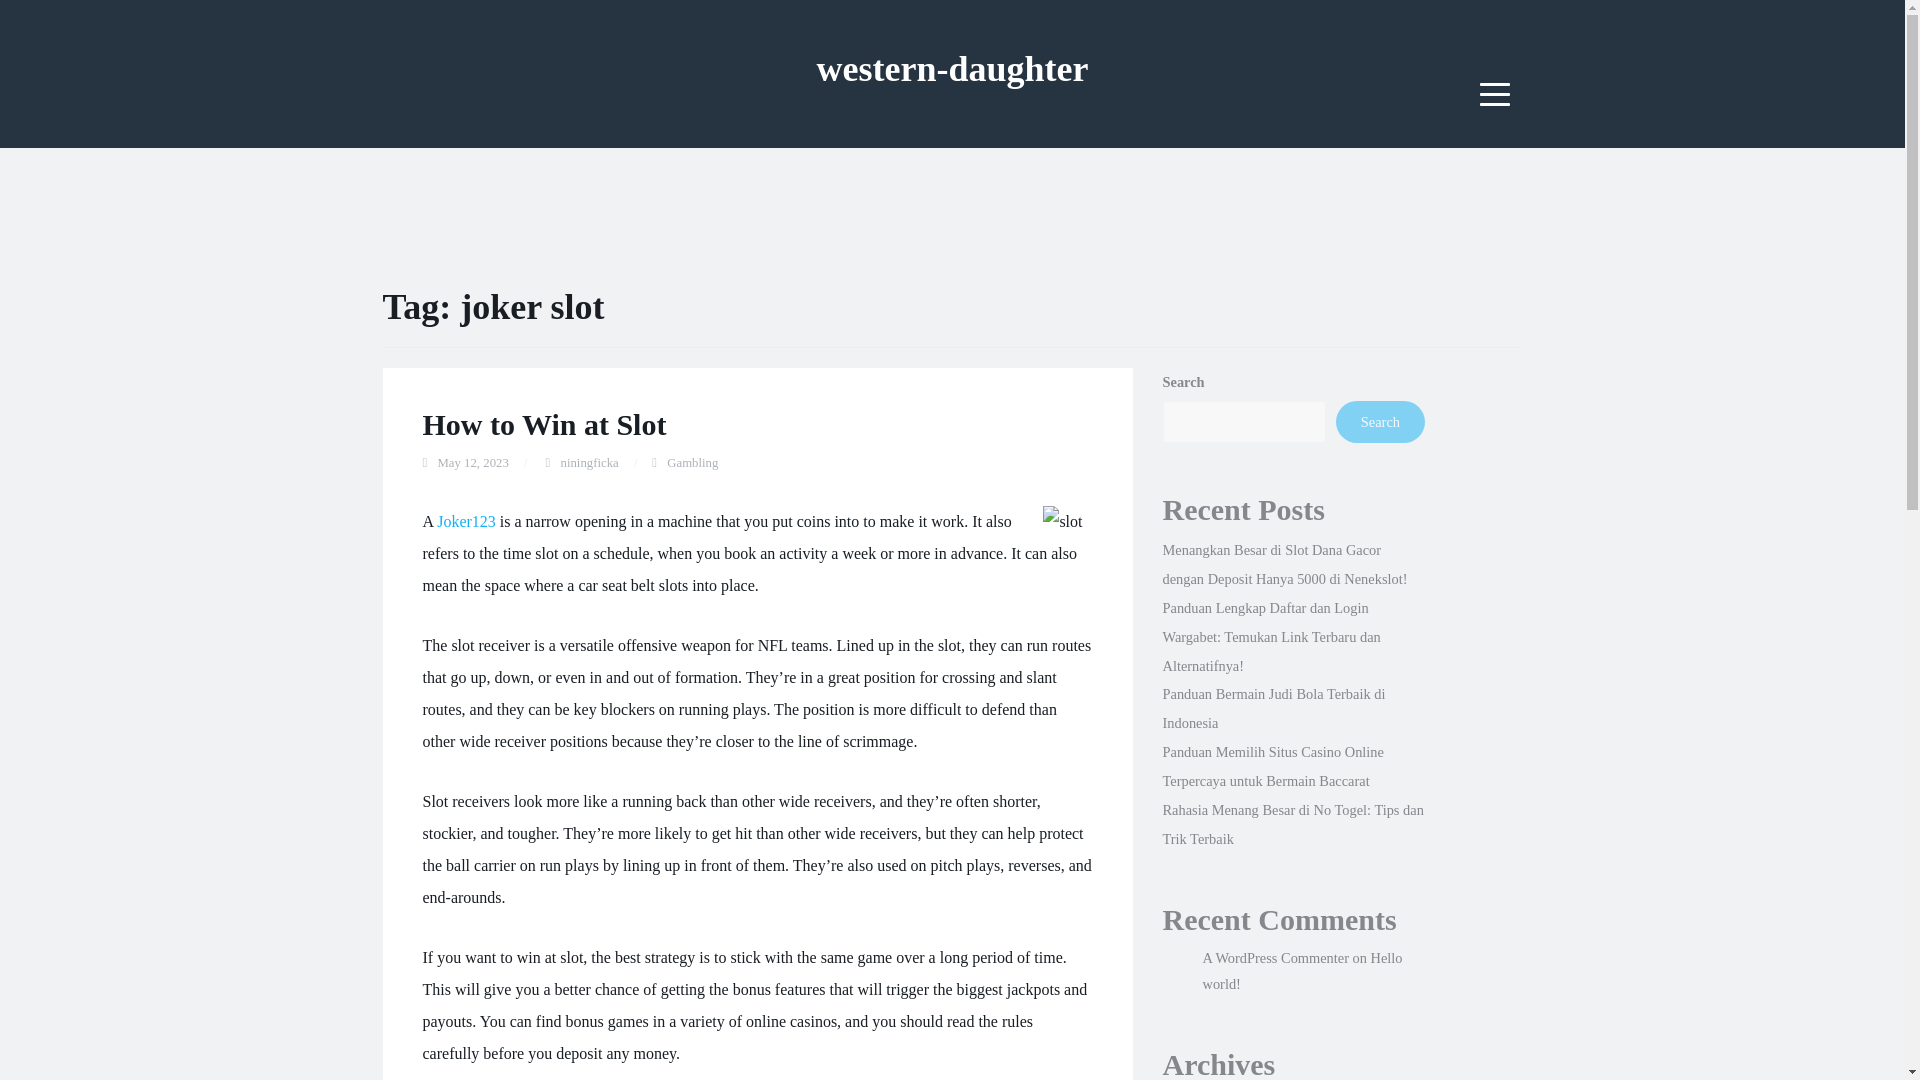 The height and width of the screenshot is (1080, 1920). What do you see at coordinates (1292, 824) in the screenshot?
I see `Rahasia Menang Besar di No Togel: Tips dan Trik Terbaik` at bounding box center [1292, 824].